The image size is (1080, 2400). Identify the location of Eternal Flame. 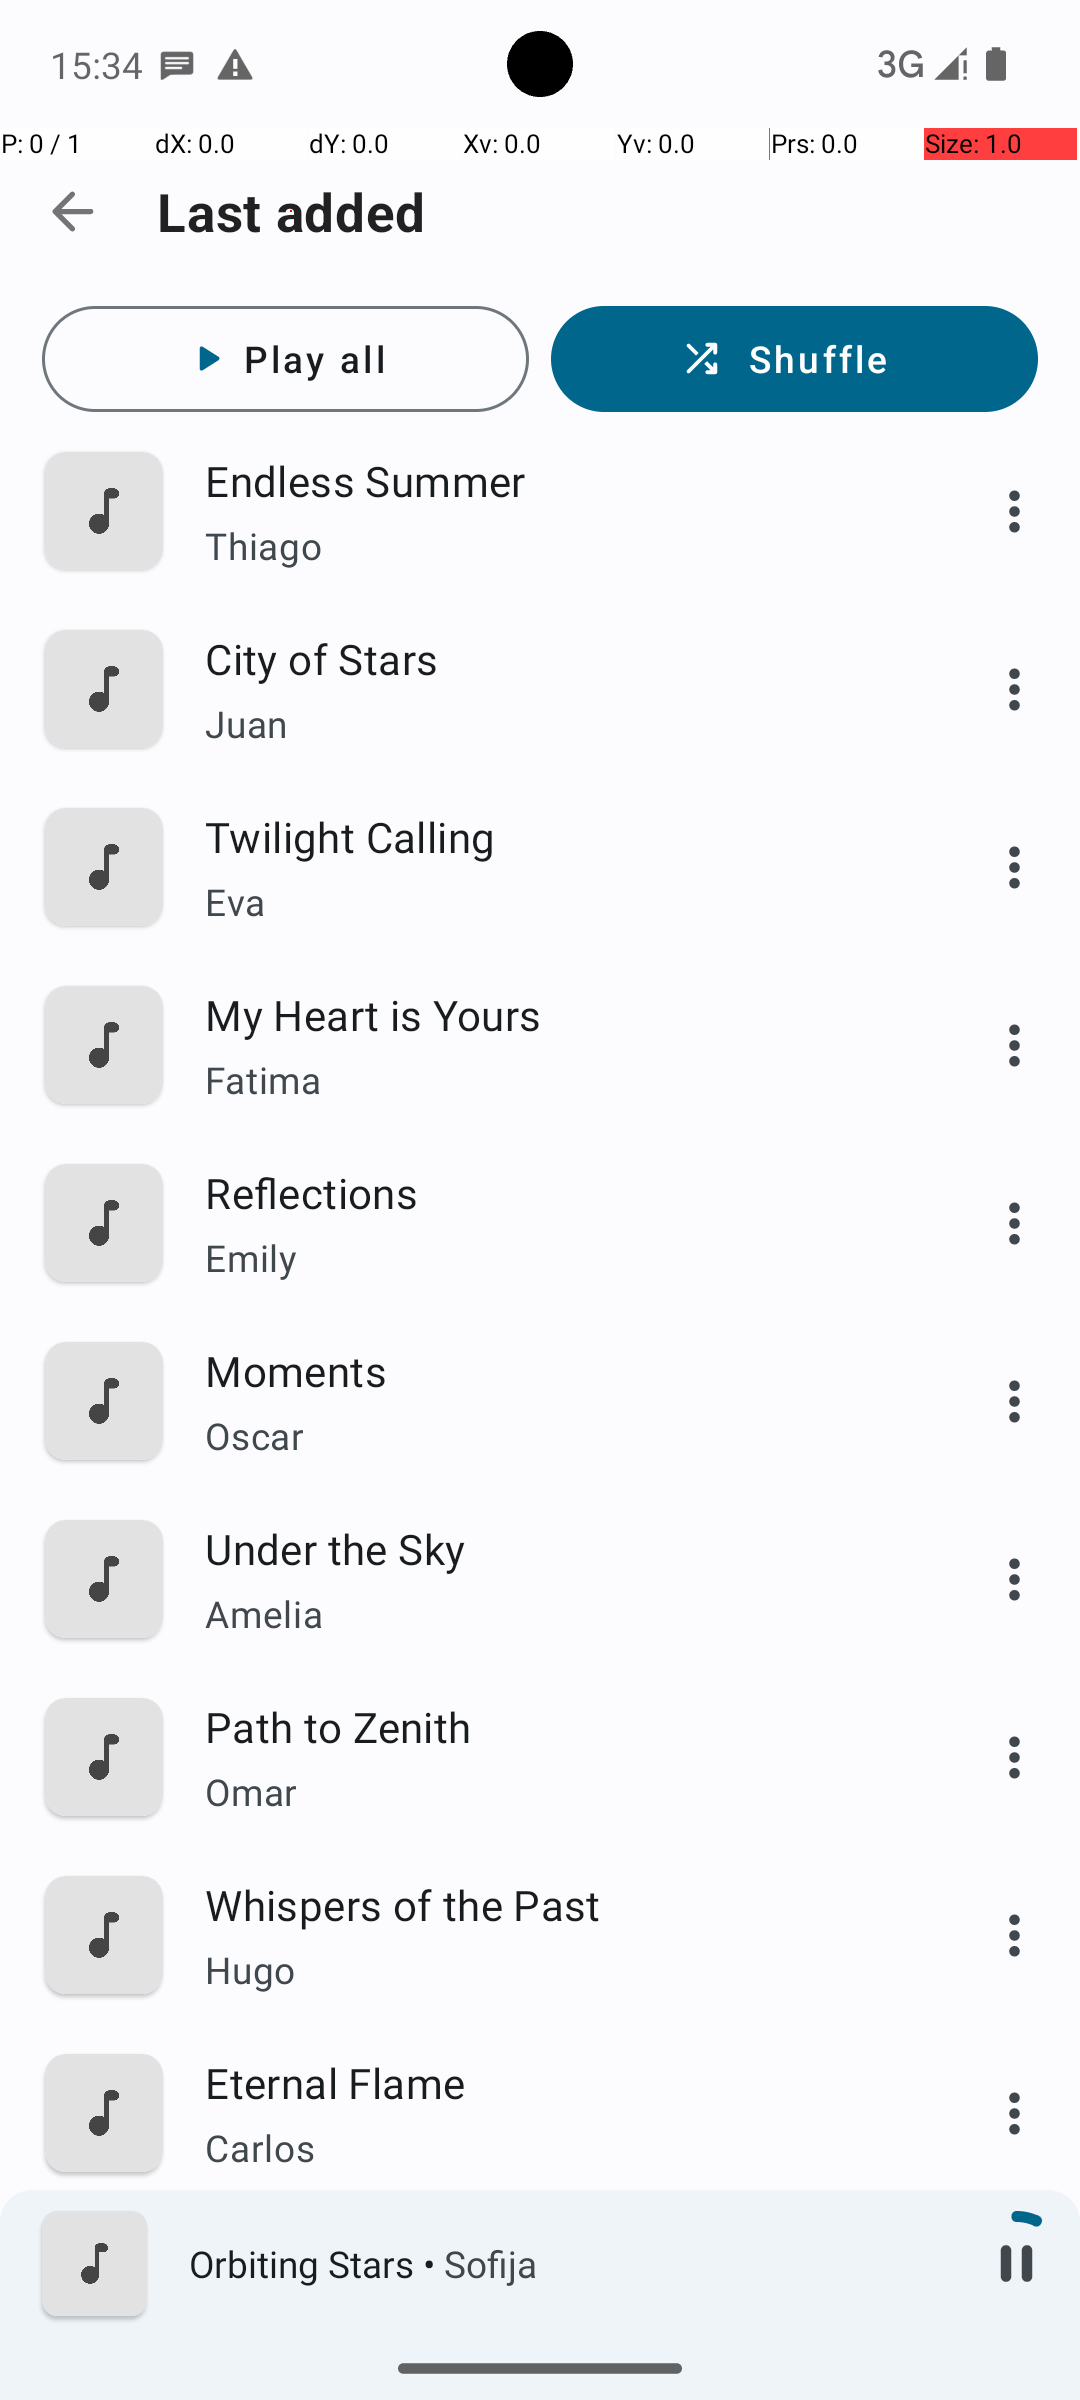
(557, 2082).